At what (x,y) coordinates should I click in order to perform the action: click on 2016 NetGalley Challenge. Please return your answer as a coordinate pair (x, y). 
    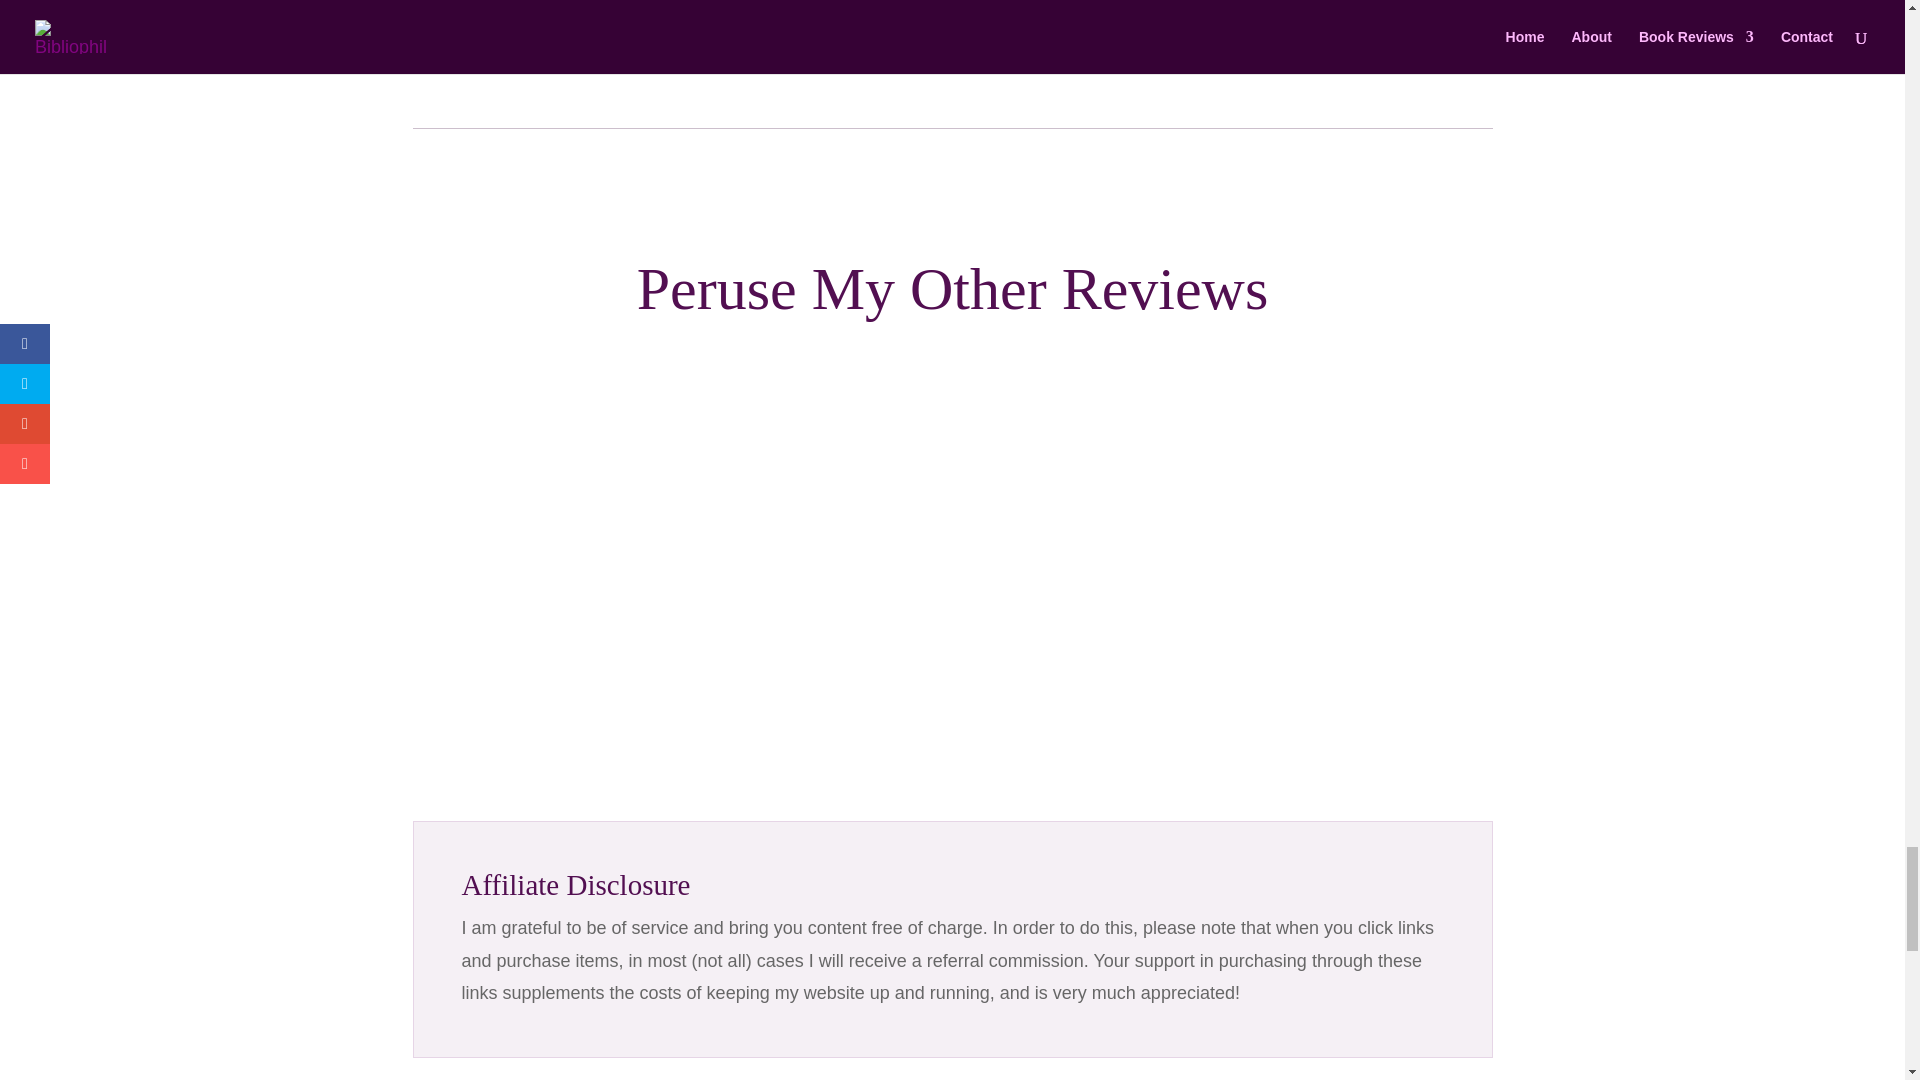
    Looking at the image, I should click on (908, 58).